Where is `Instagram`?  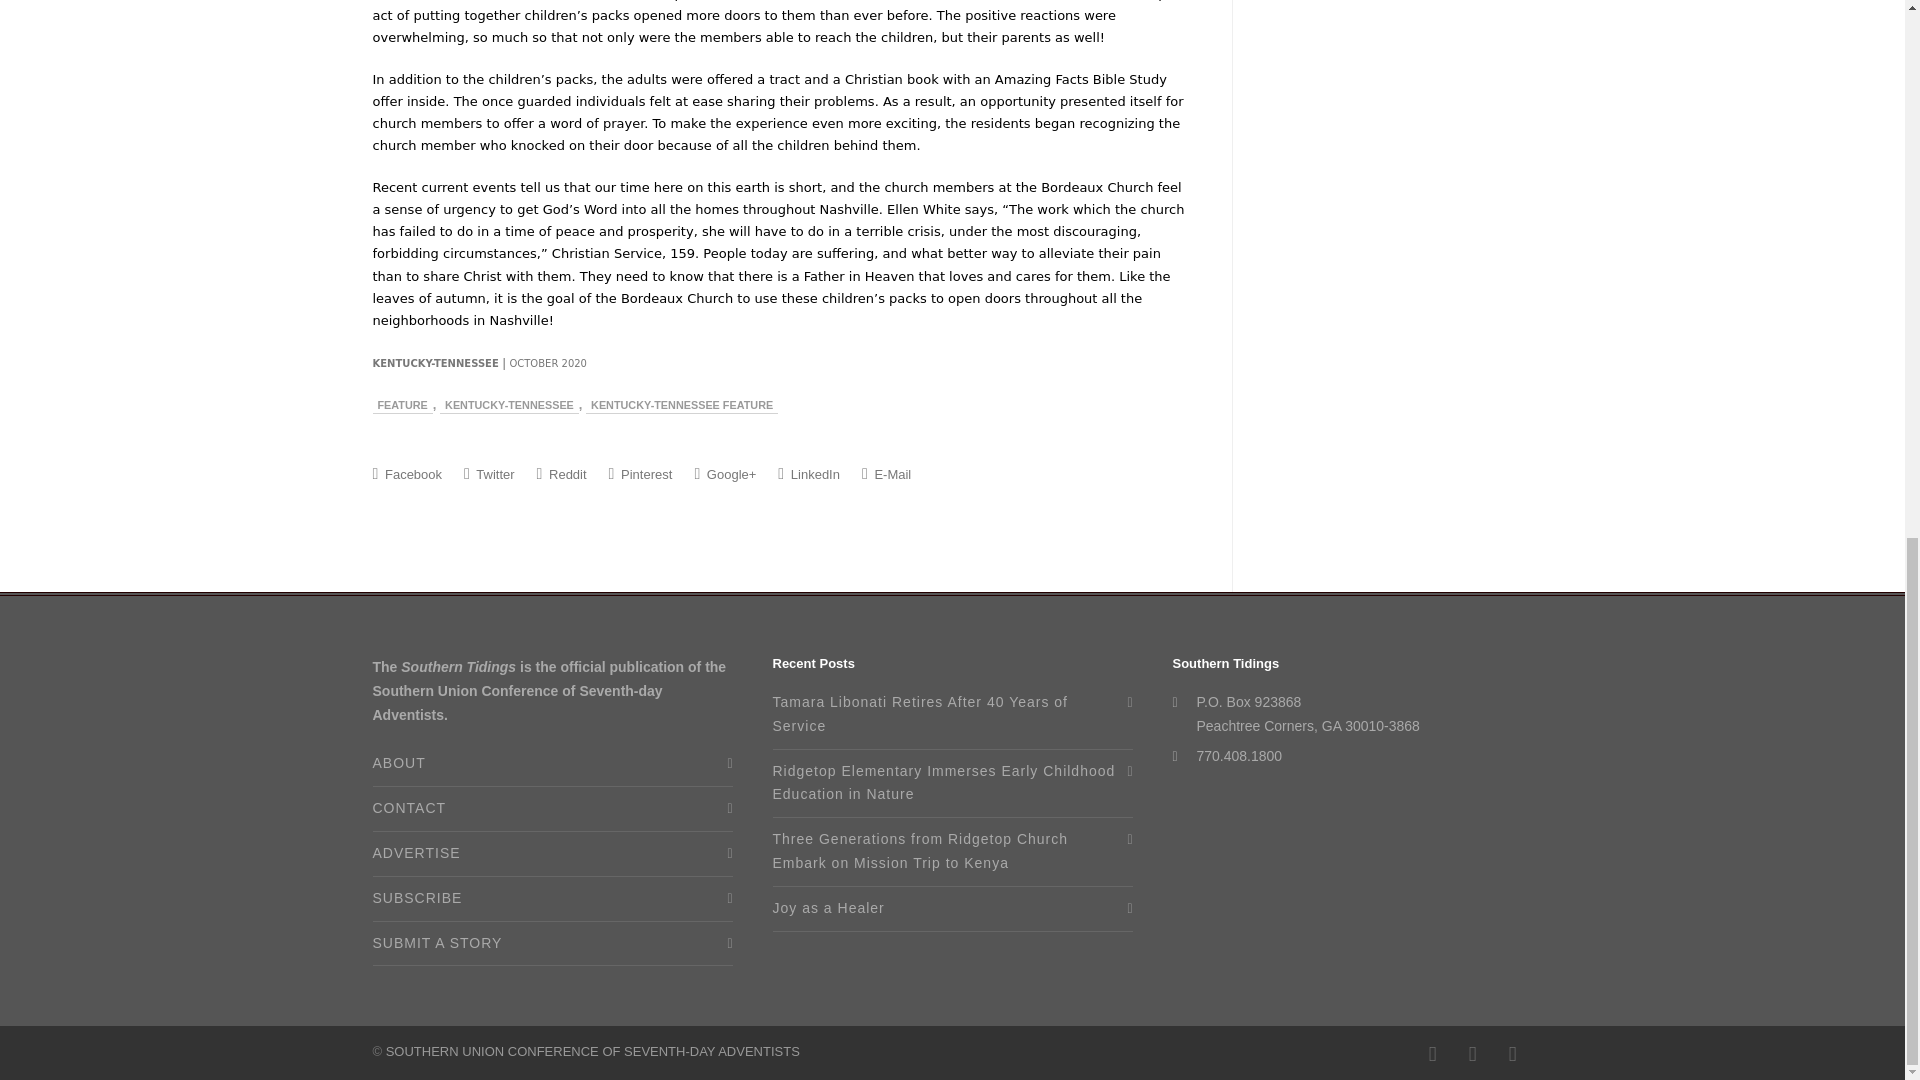
Instagram is located at coordinates (1471, 1053).